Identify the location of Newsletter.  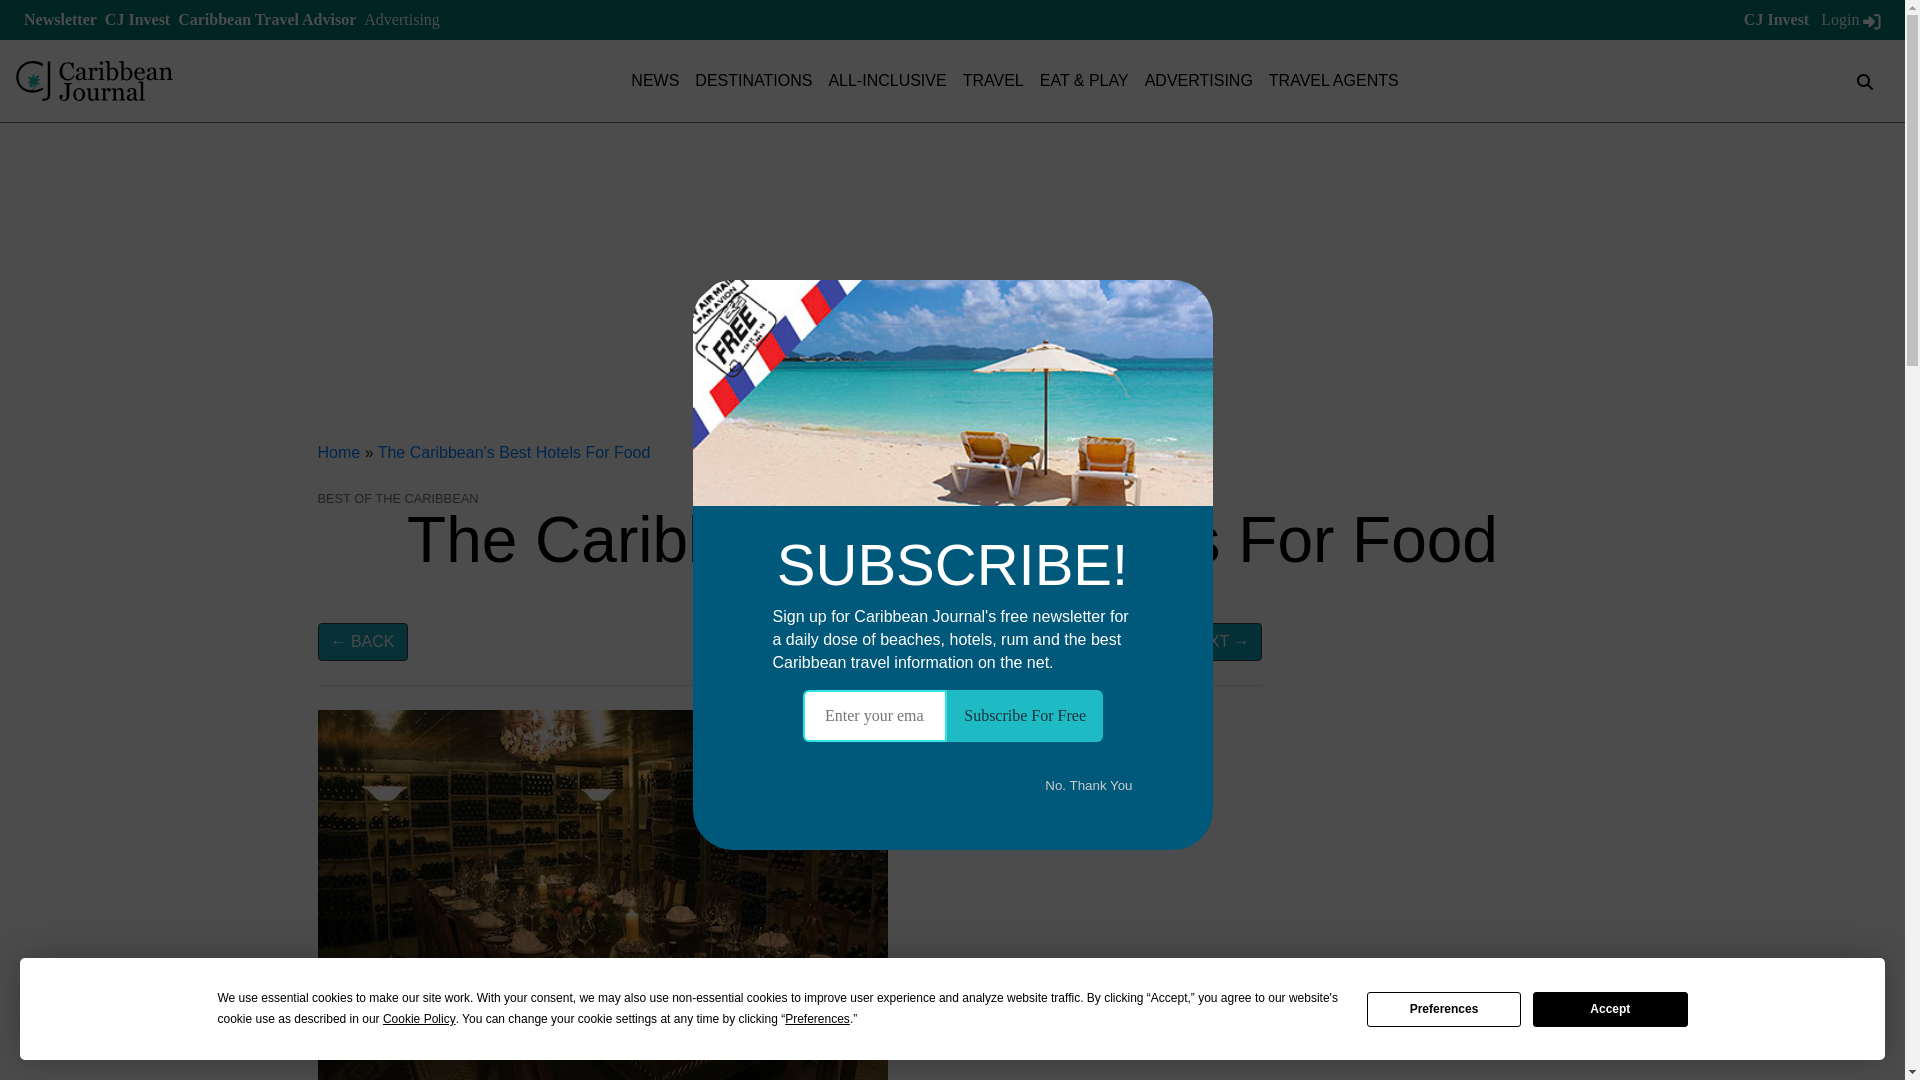
(60, 19).